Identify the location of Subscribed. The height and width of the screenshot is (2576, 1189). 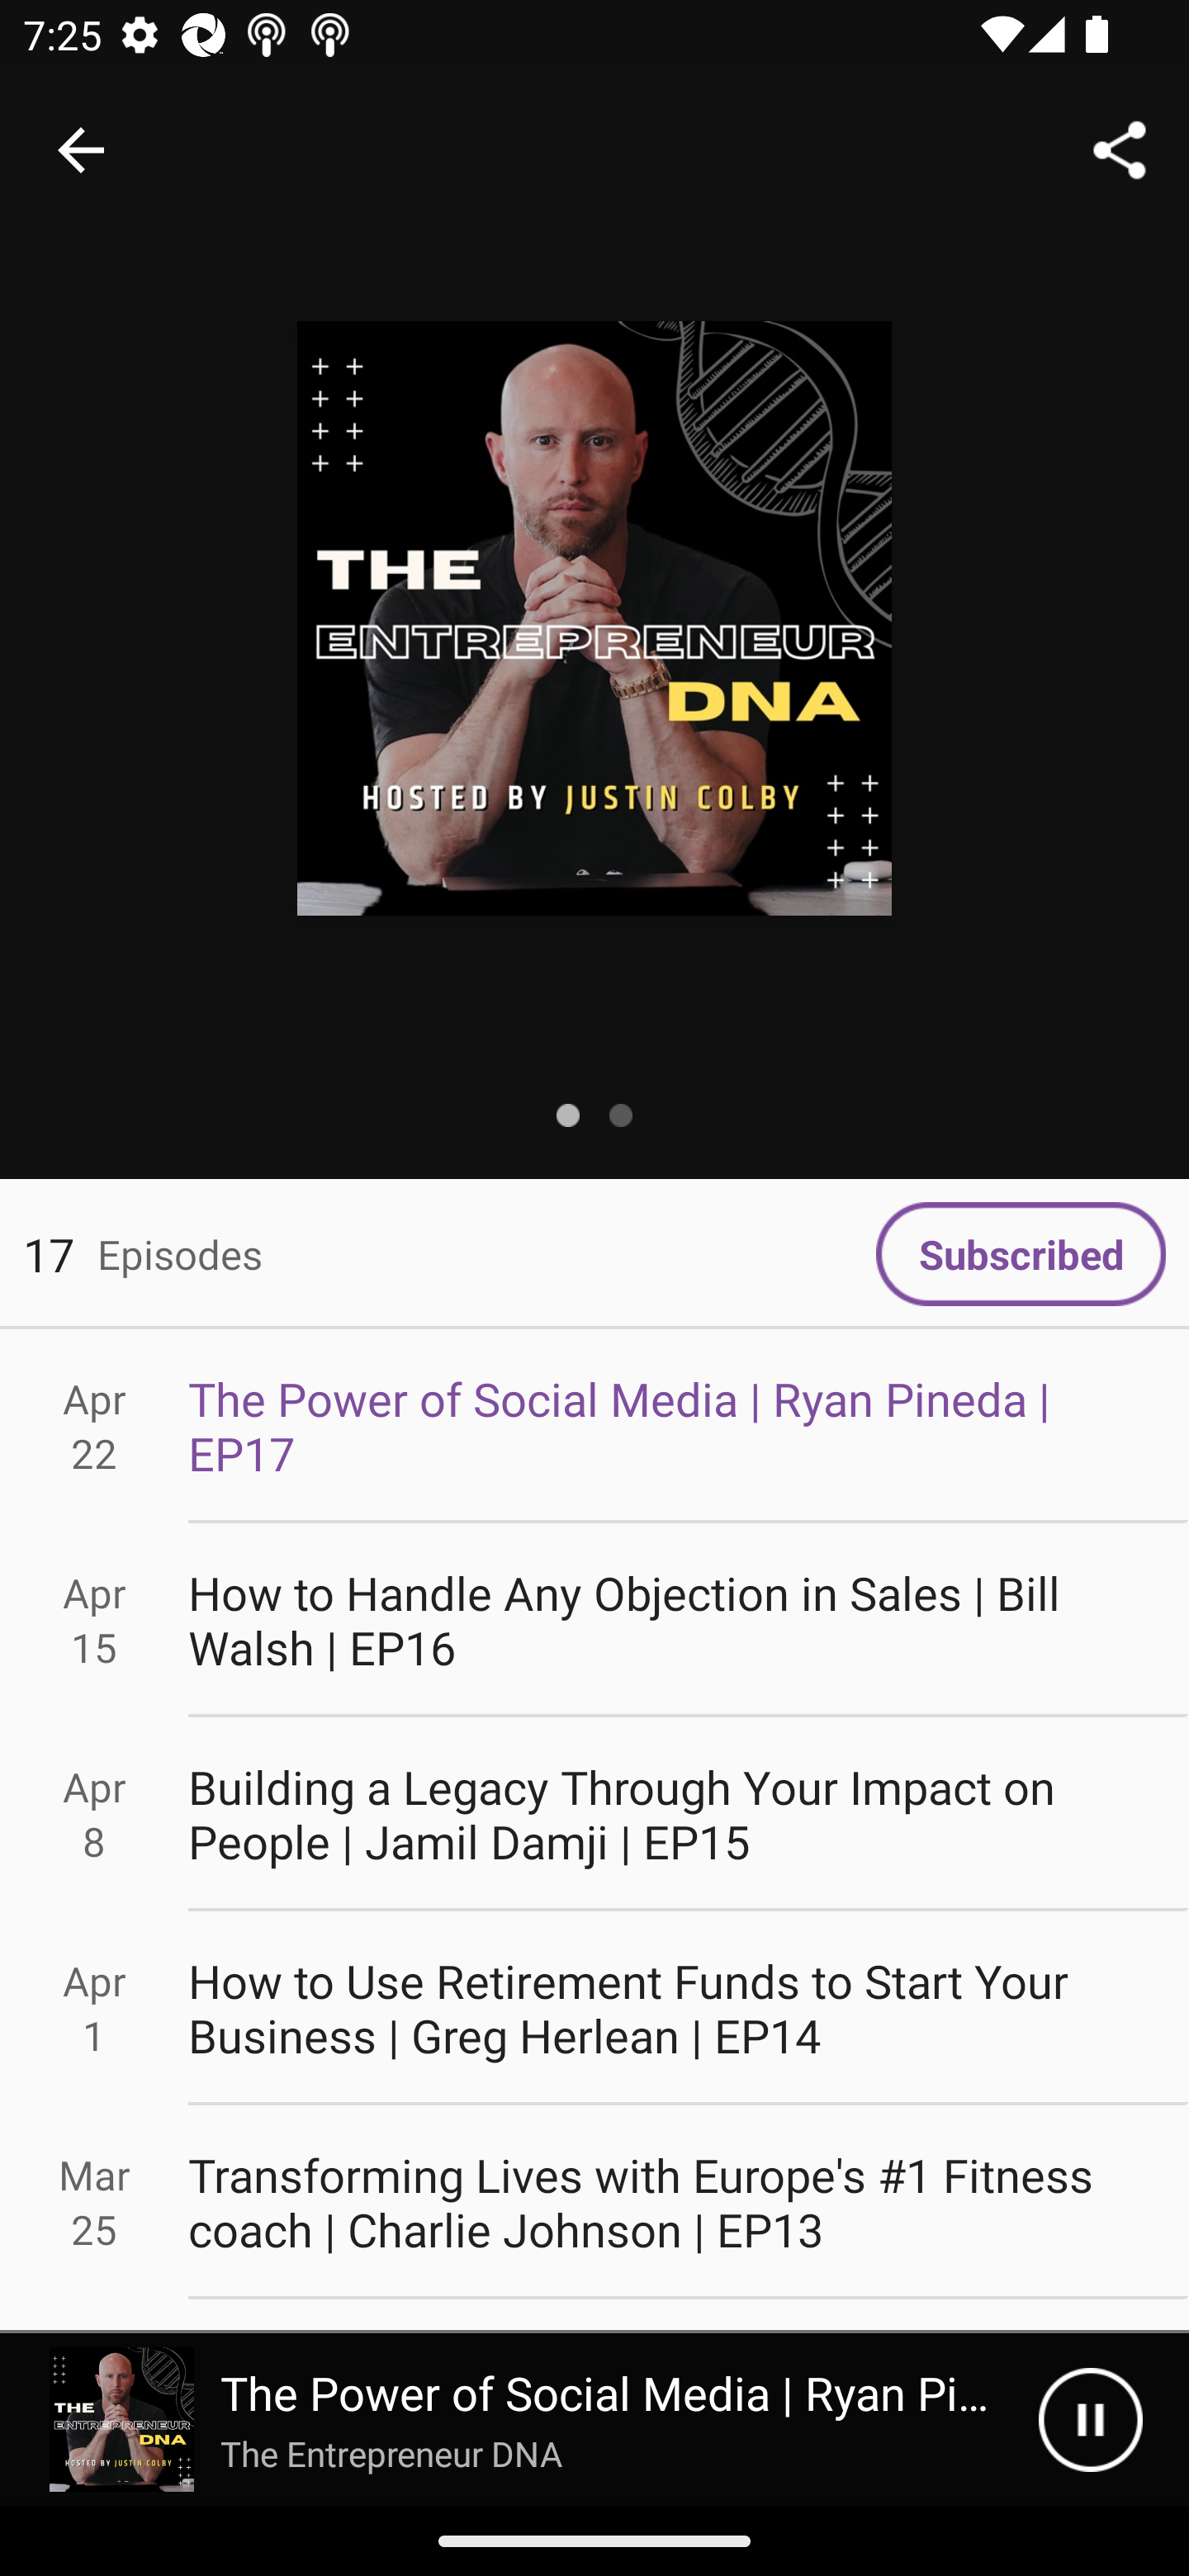
(1021, 1254).